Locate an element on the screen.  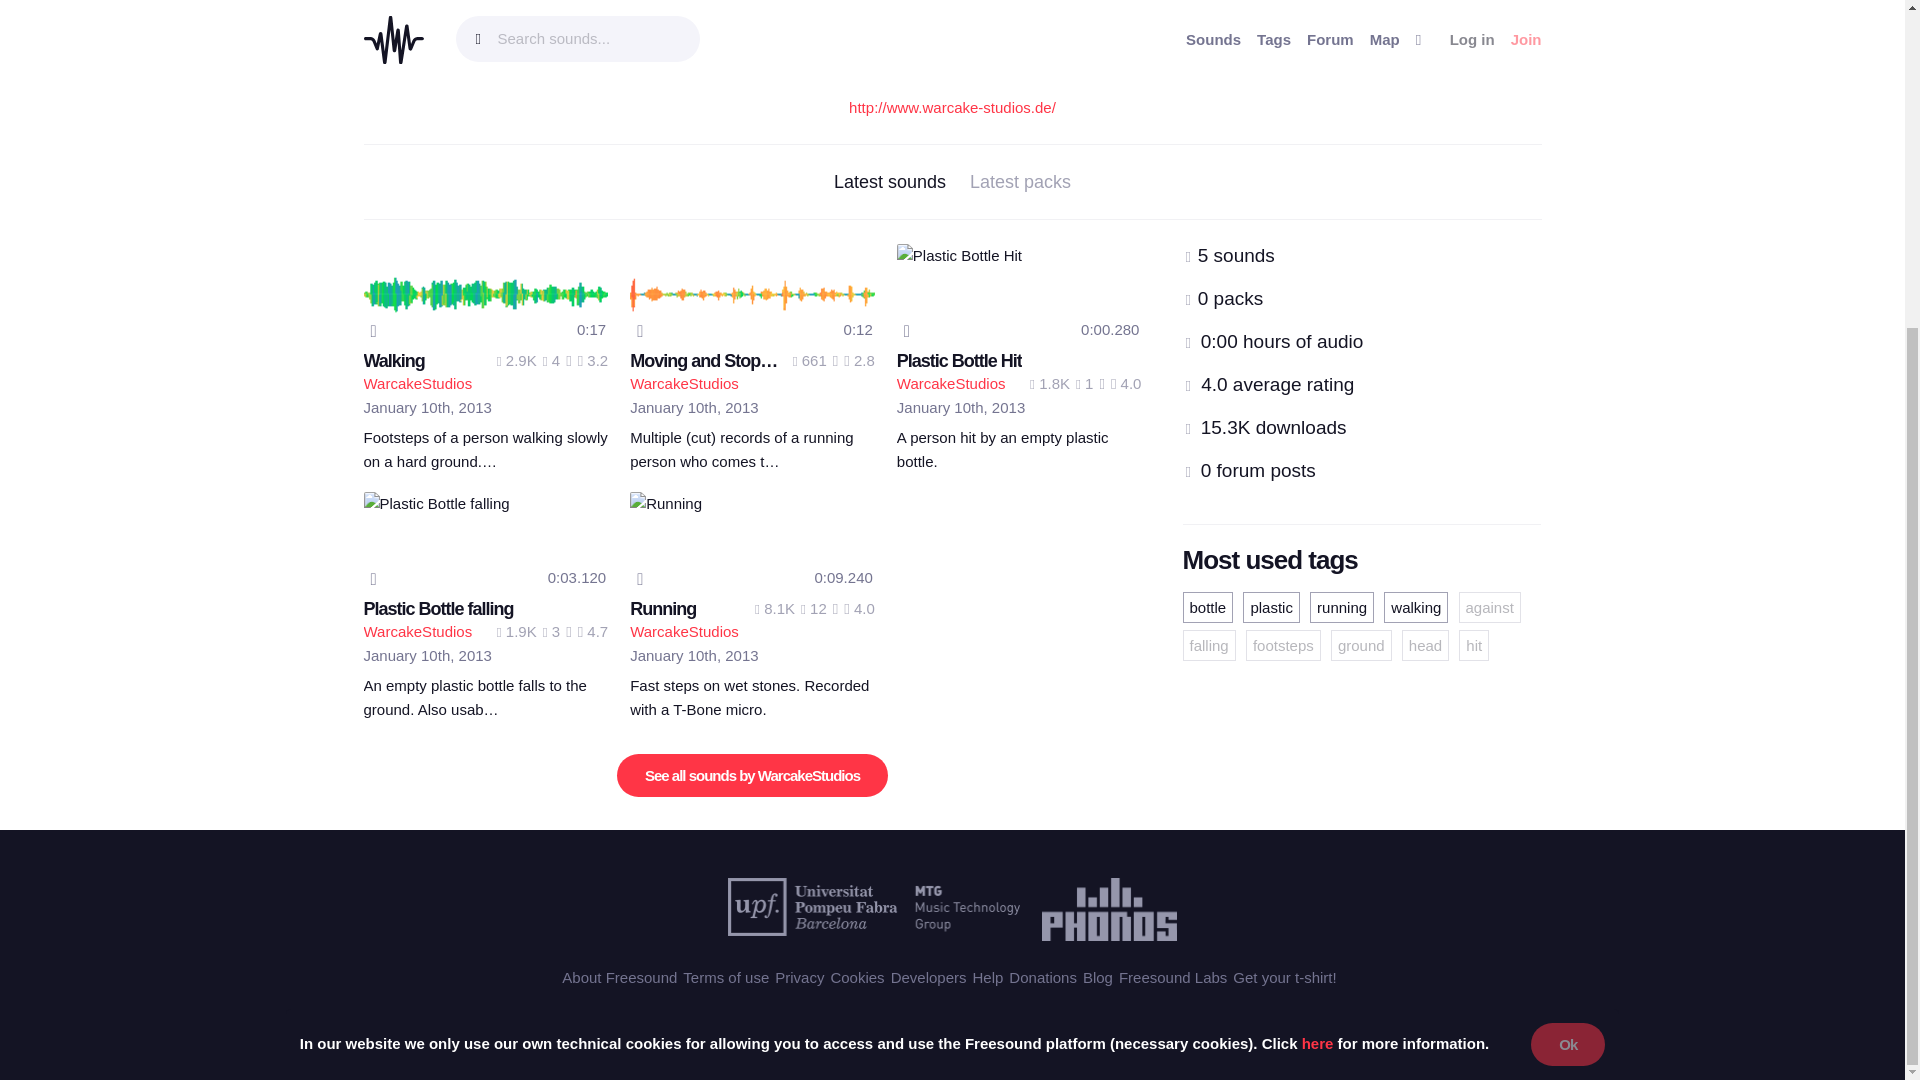
Username: WarcakeStudios is located at coordinates (684, 383).